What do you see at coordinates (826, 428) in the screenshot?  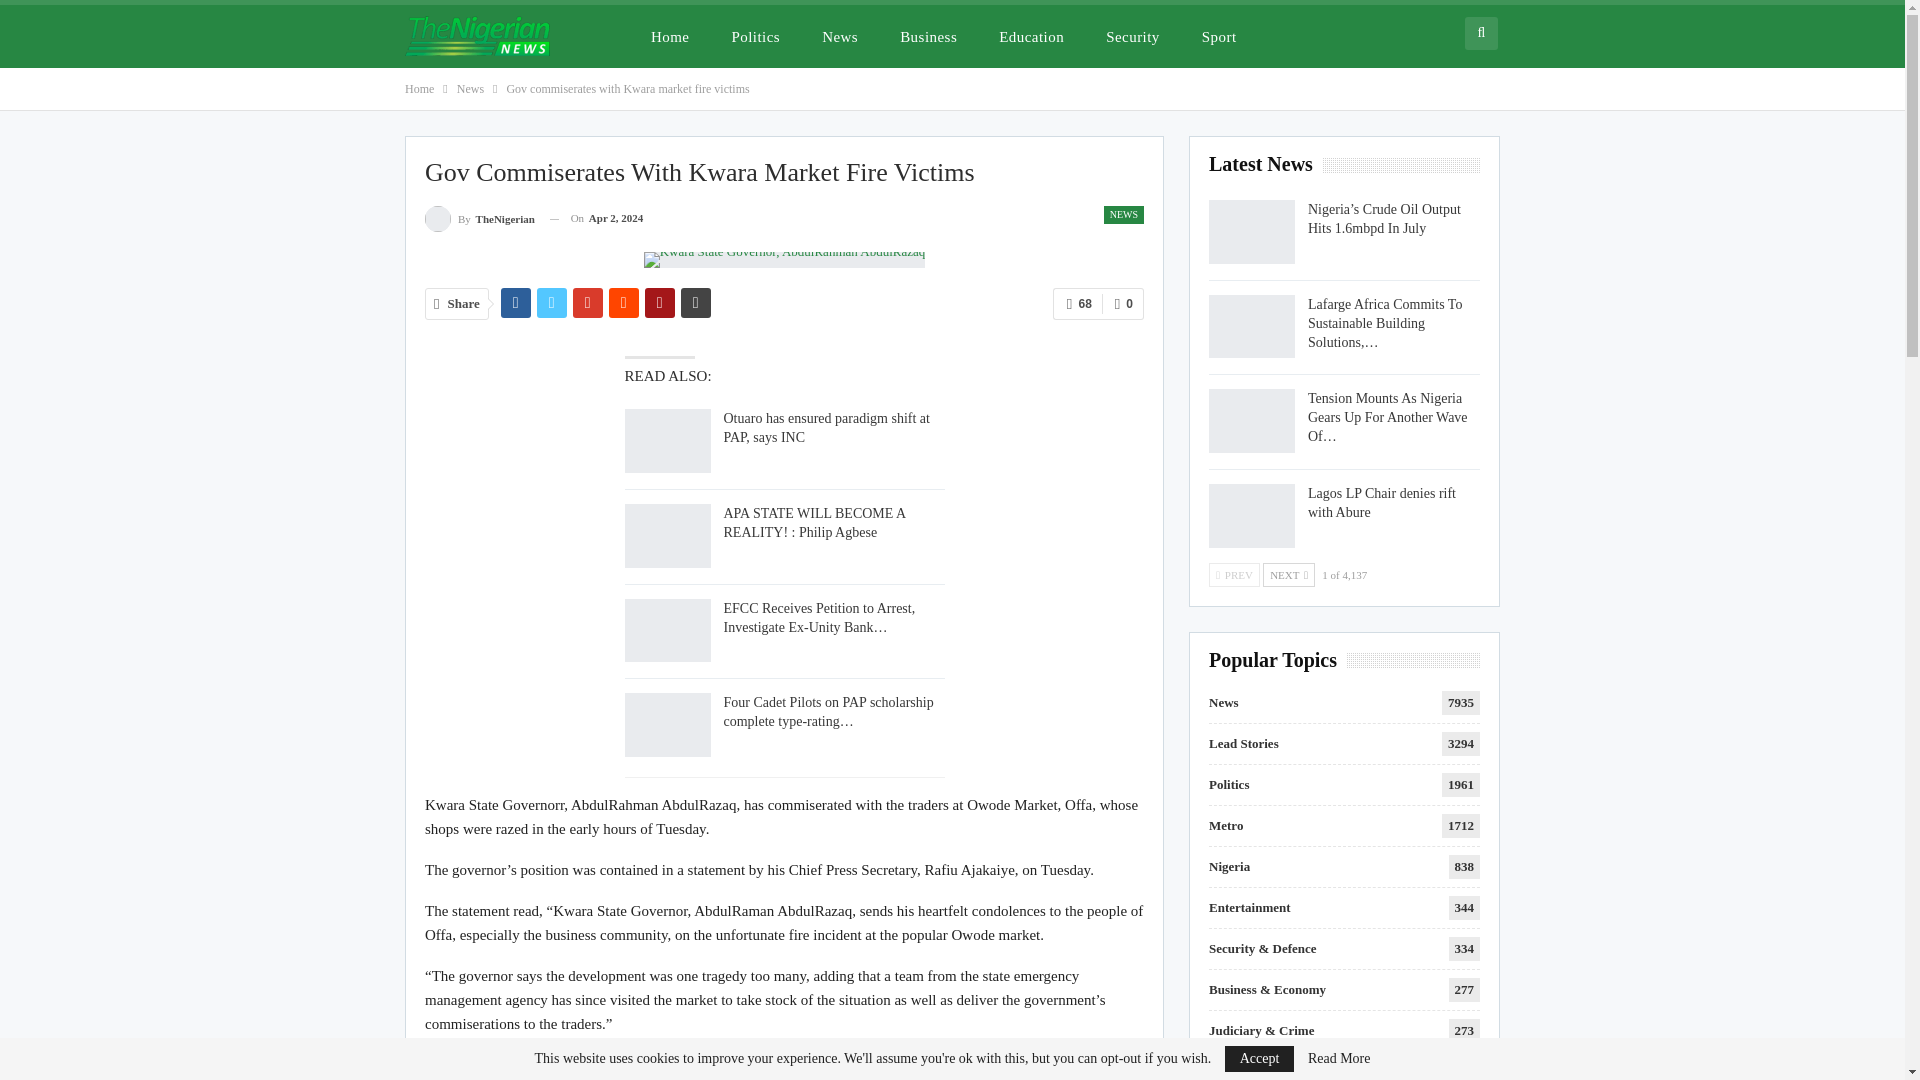 I see `Otuaro has ensured paradigm shift at PAP, says INC` at bounding box center [826, 428].